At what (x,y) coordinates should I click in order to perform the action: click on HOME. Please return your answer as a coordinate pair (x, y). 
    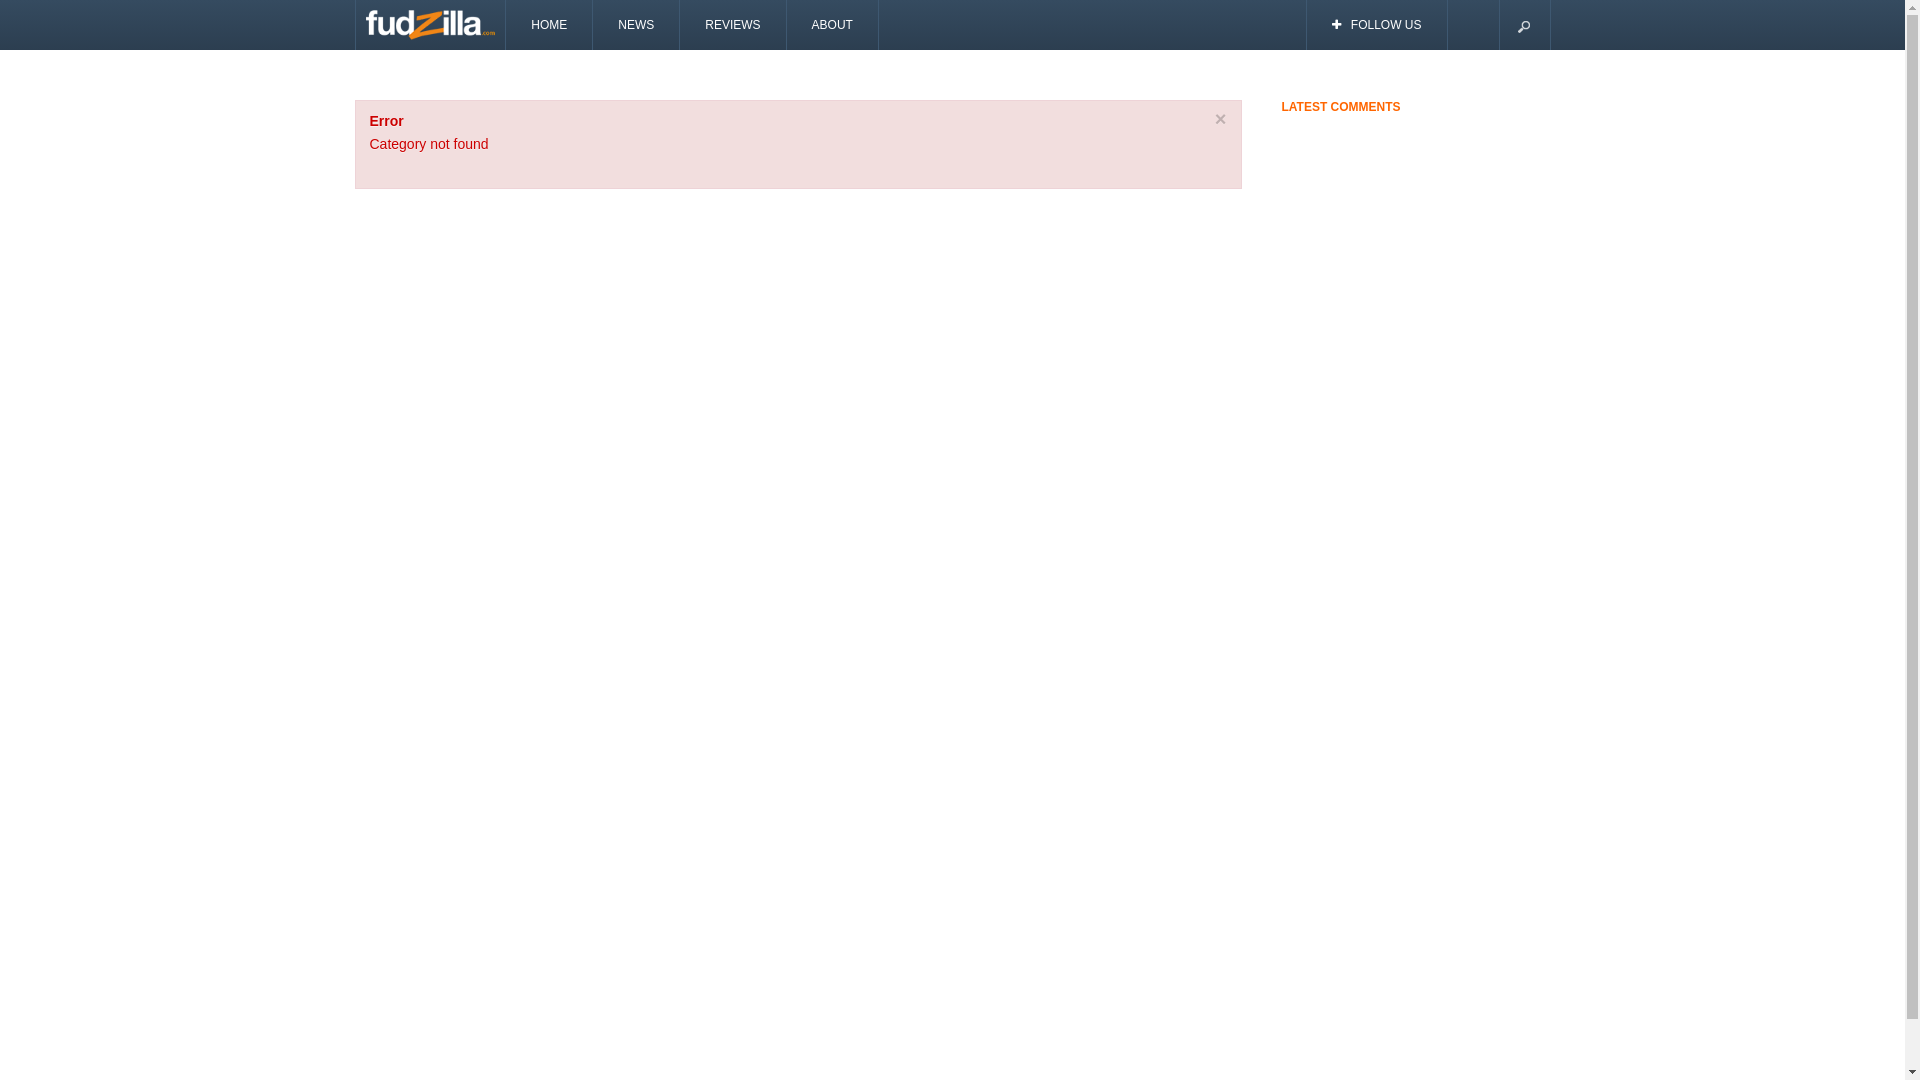
    Looking at the image, I should click on (550, 25).